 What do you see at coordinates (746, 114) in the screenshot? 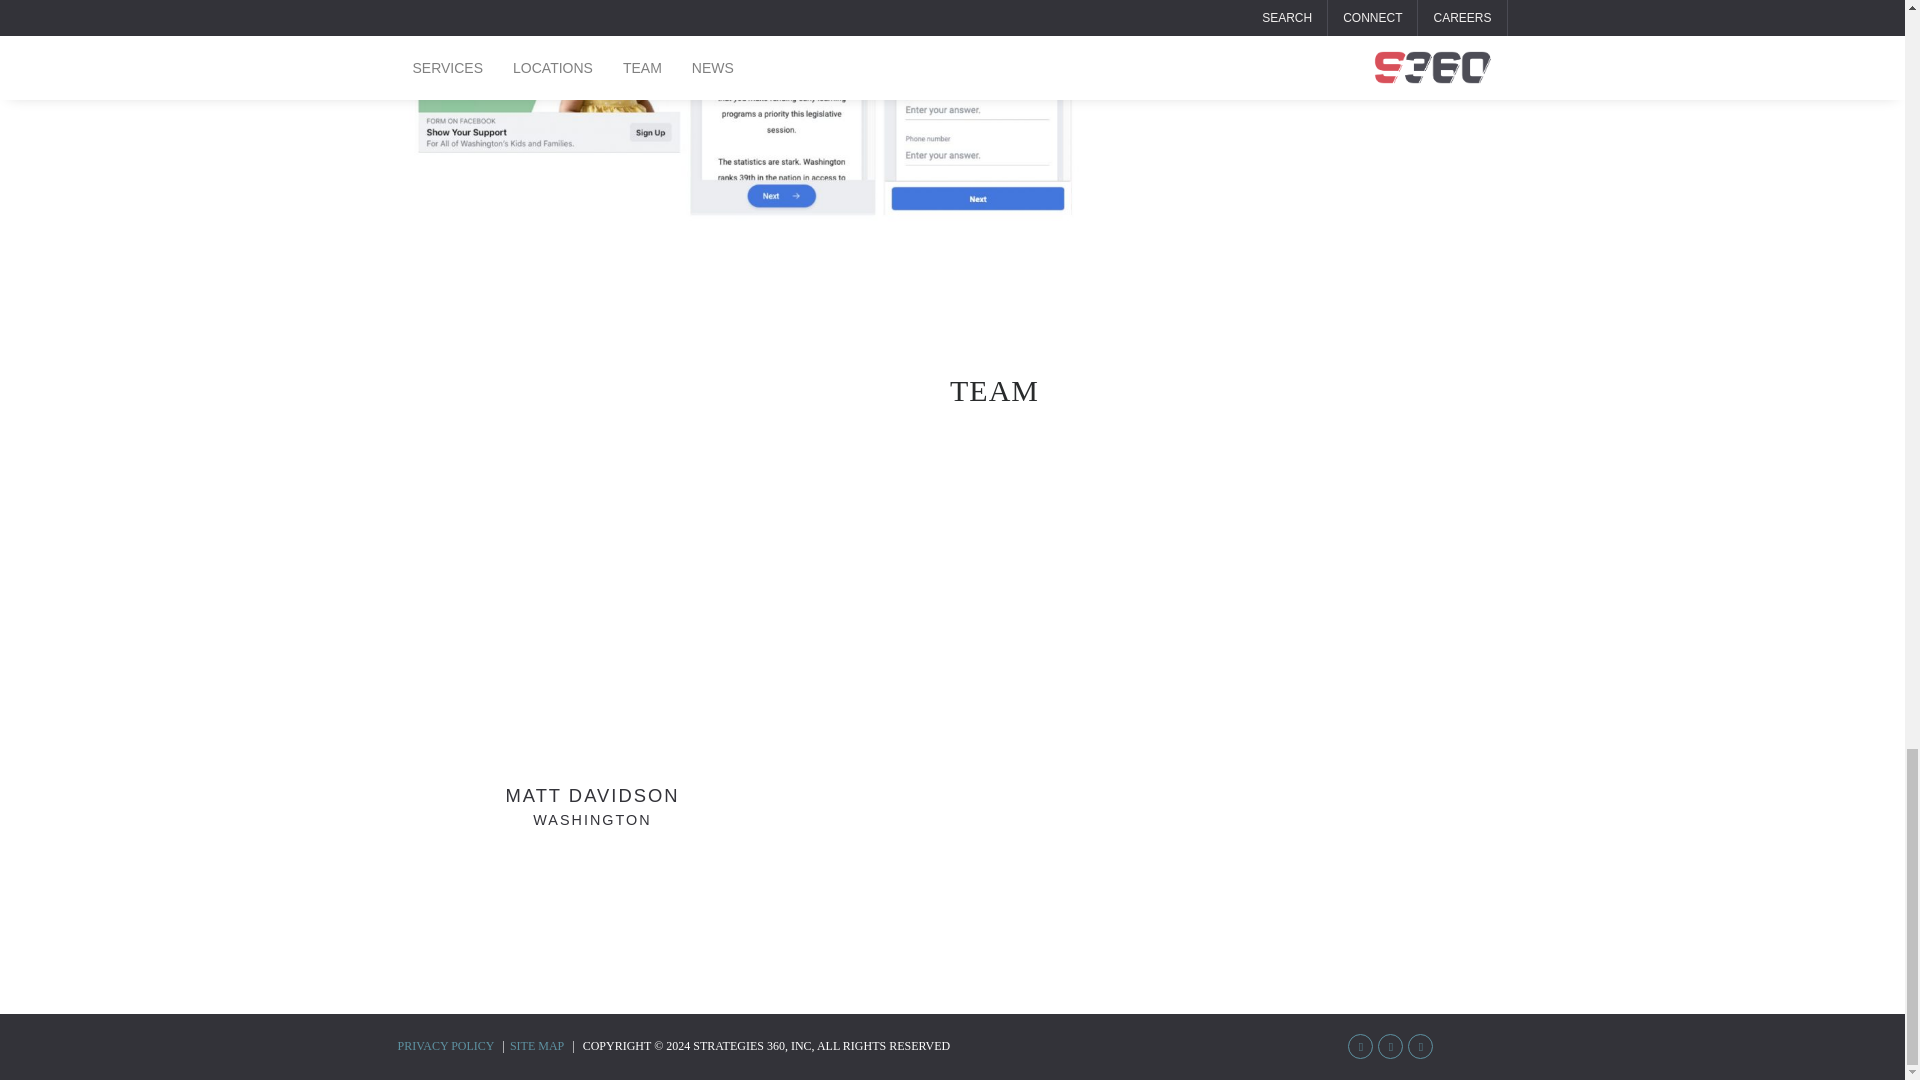
I see `Page 1` at bounding box center [746, 114].